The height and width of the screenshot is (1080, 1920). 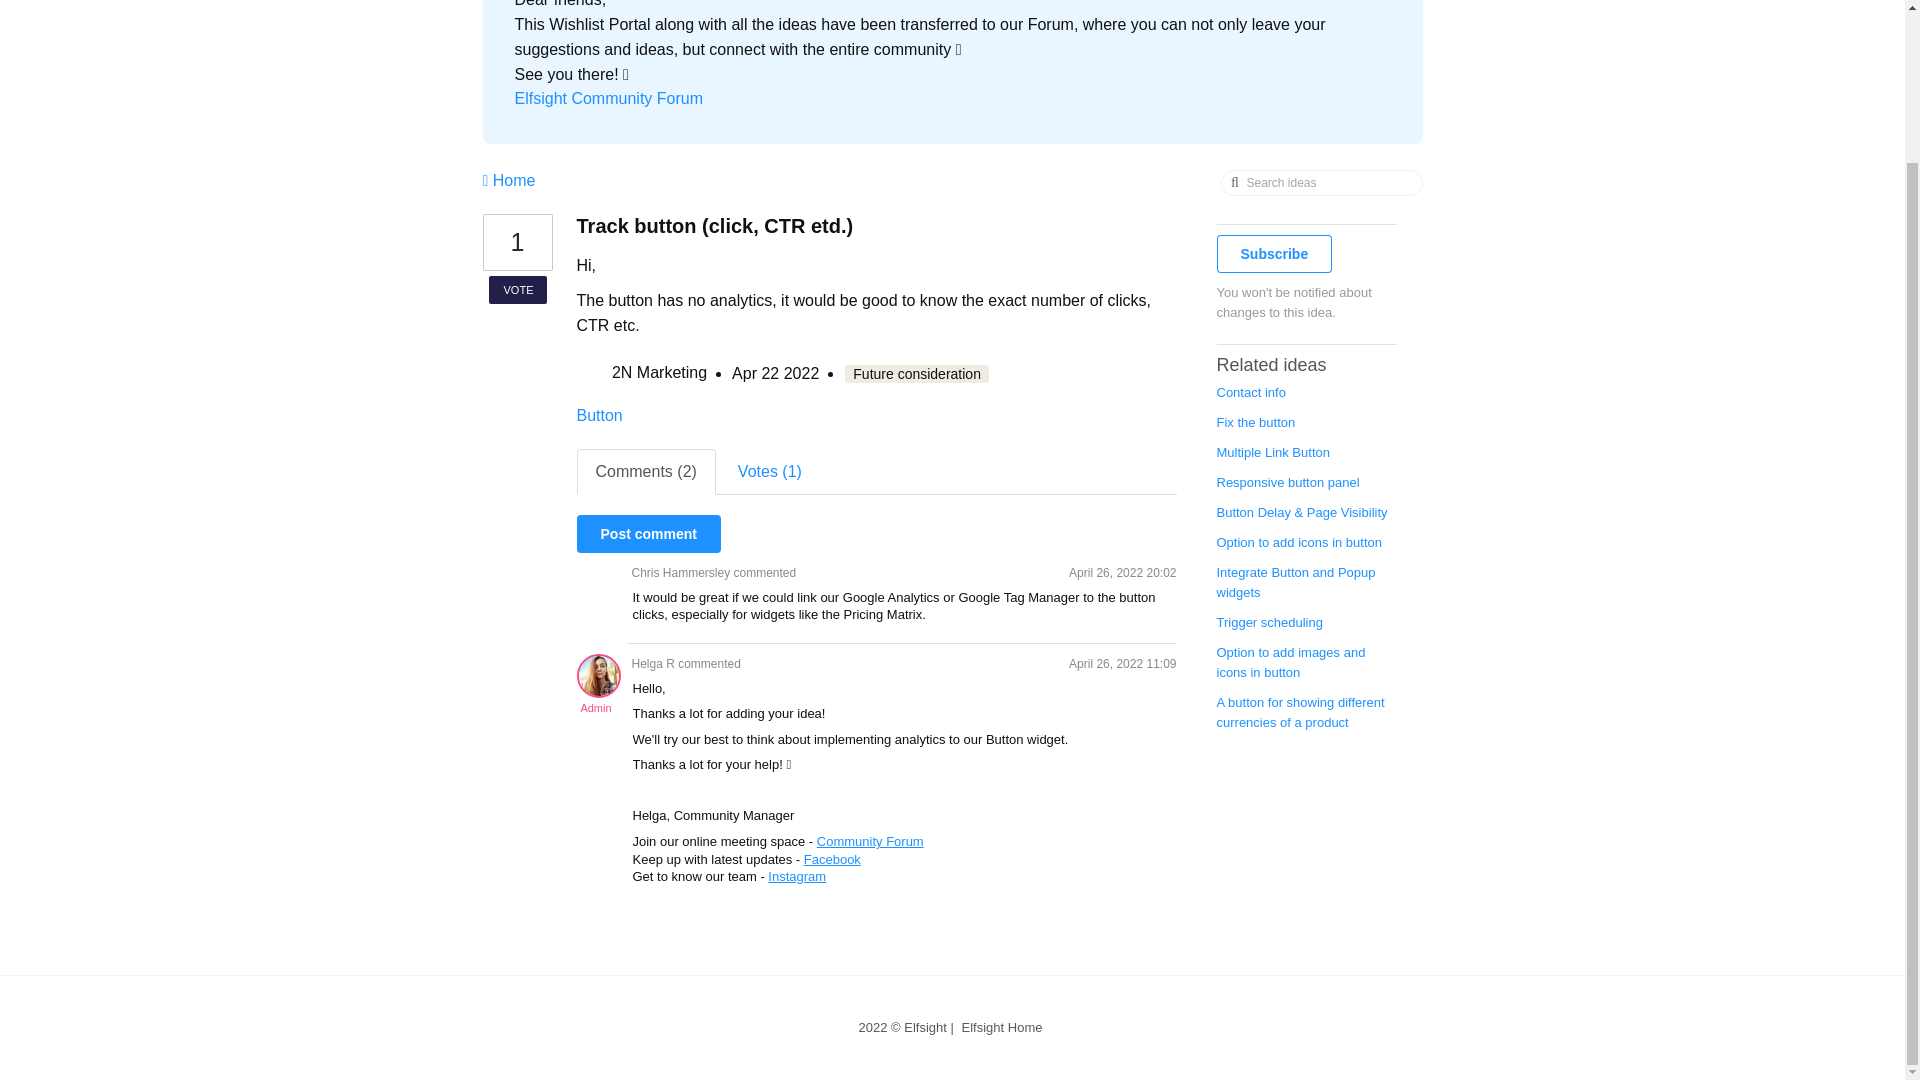 I want to click on Responsive button panel, so click(x=1287, y=482).